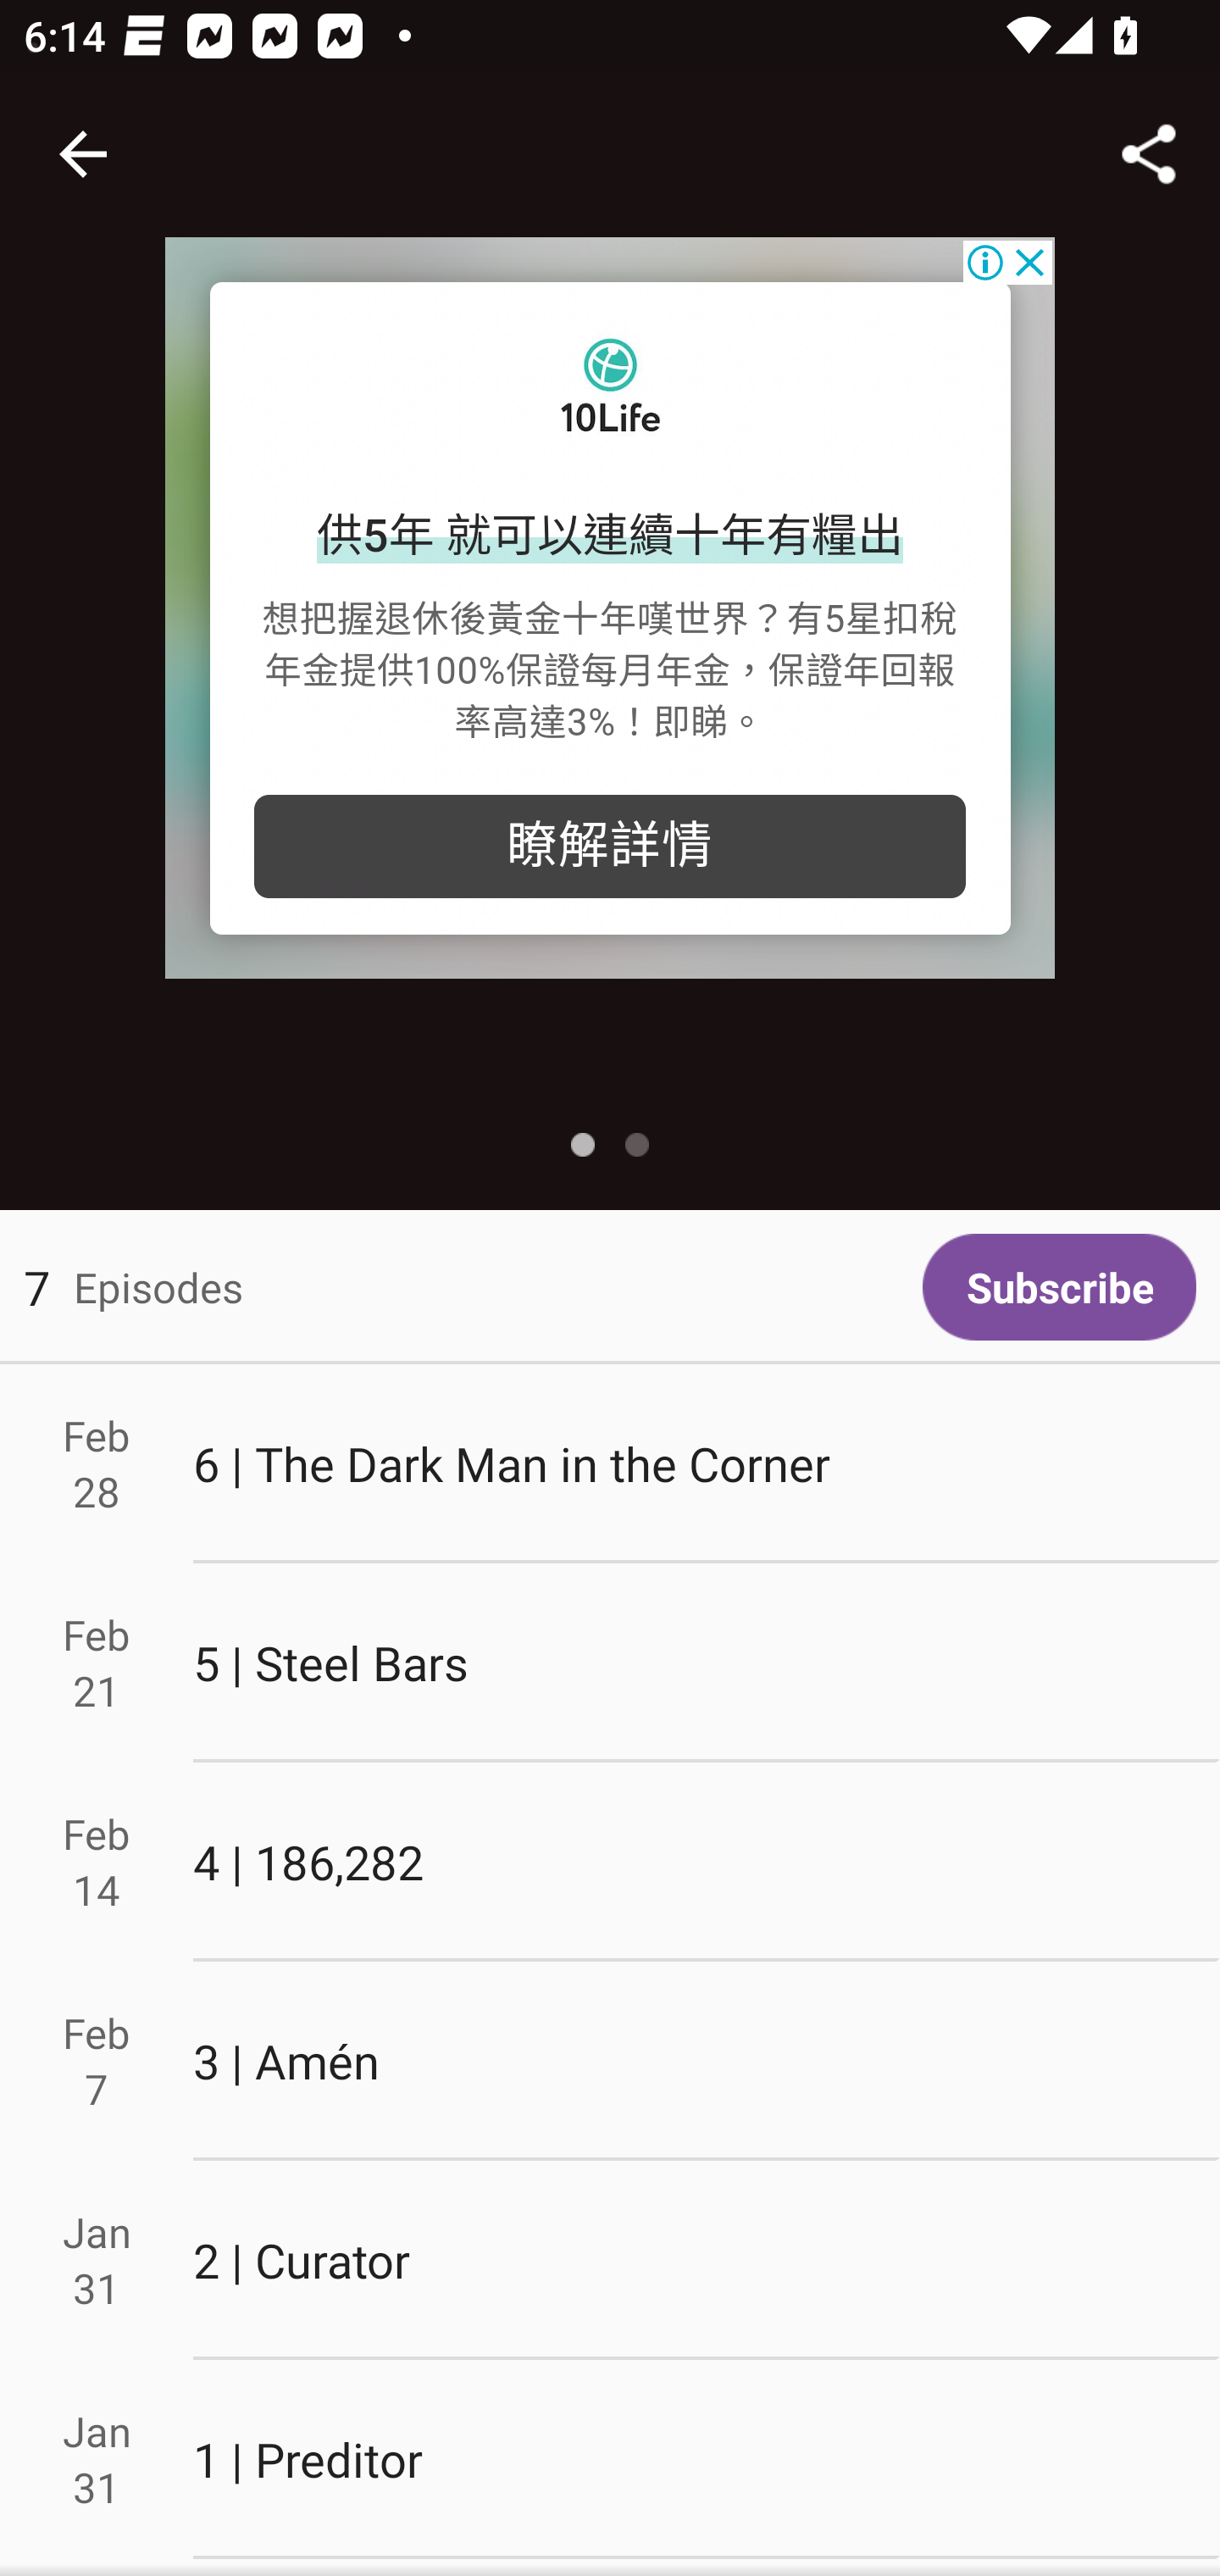  What do you see at coordinates (610, 1863) in the screenshot?
I see `Feb 14 4 | 186,282` at bounding box center [610, 1863].